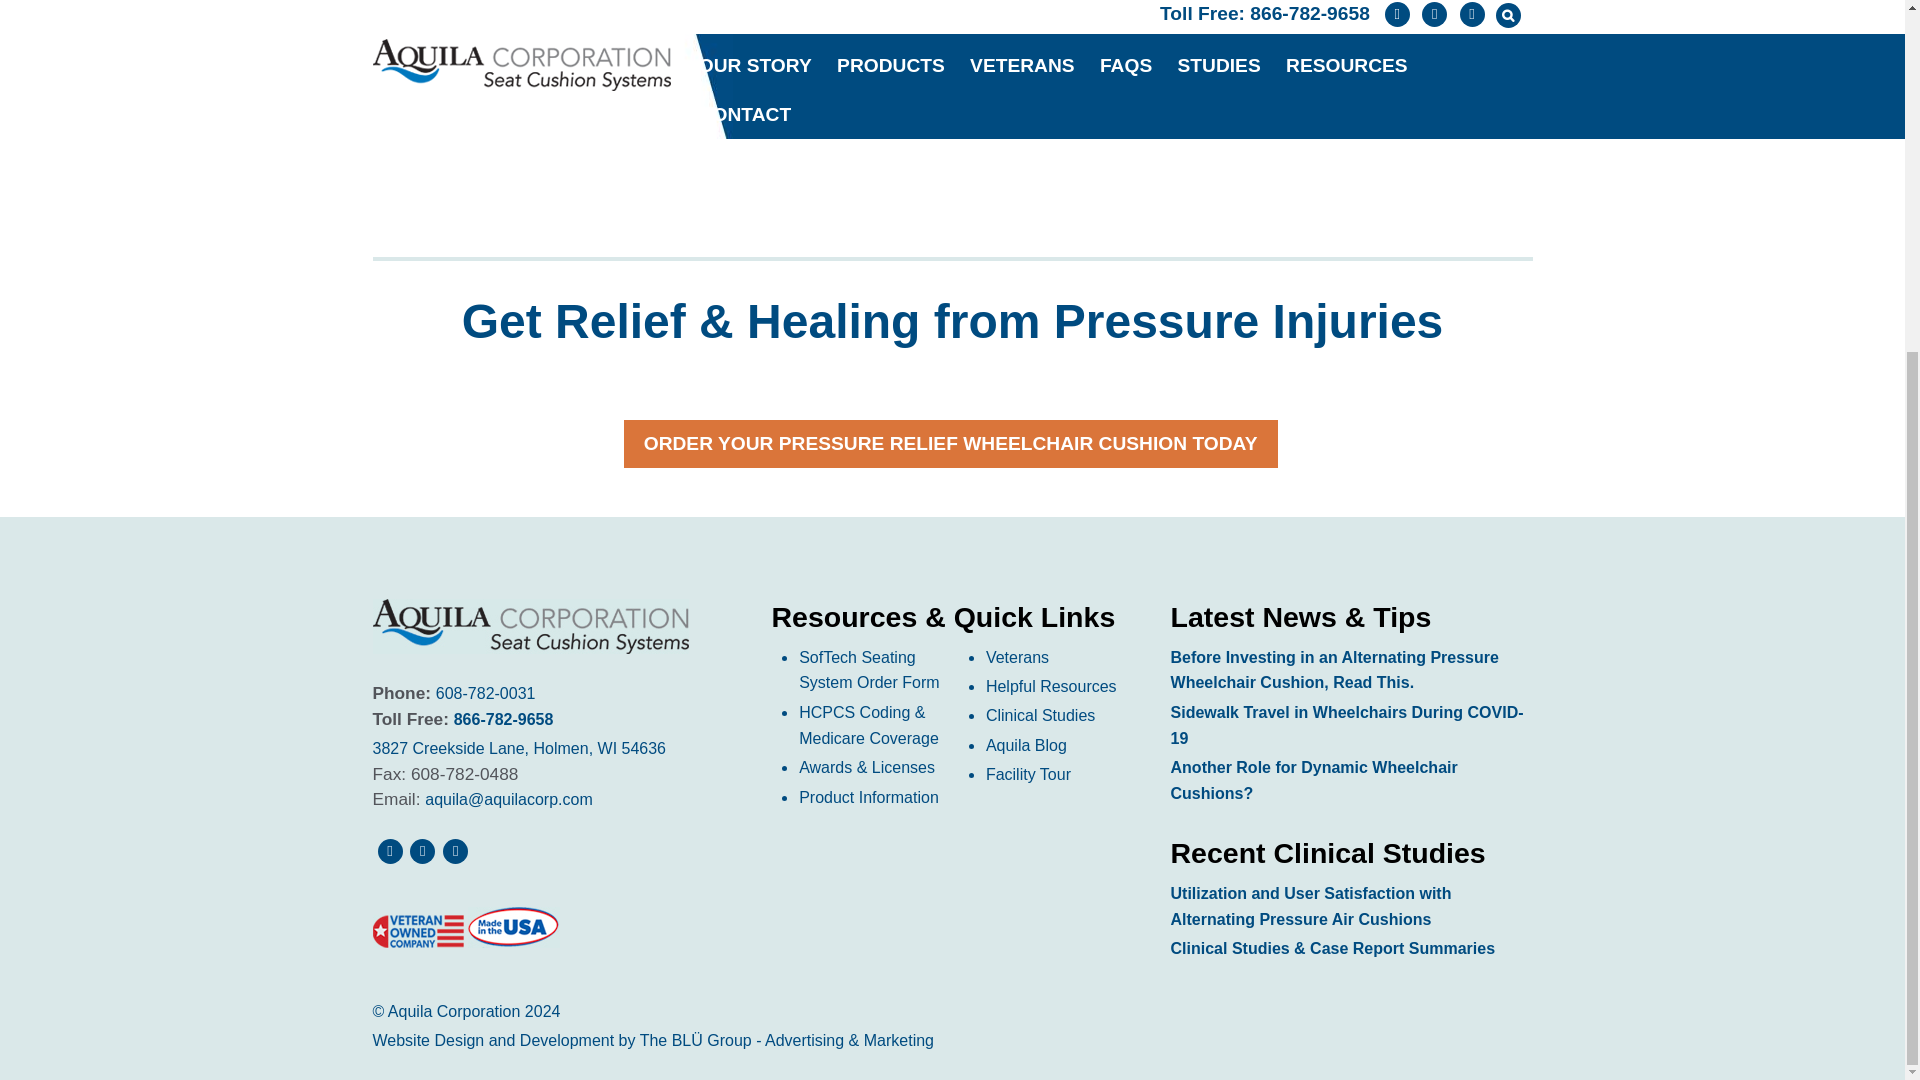 The width and height of the screenshot is (1920, 1080). Describe the element at coordinates (504, 718) in the screenshot. I see `866-782-9658` at that location.